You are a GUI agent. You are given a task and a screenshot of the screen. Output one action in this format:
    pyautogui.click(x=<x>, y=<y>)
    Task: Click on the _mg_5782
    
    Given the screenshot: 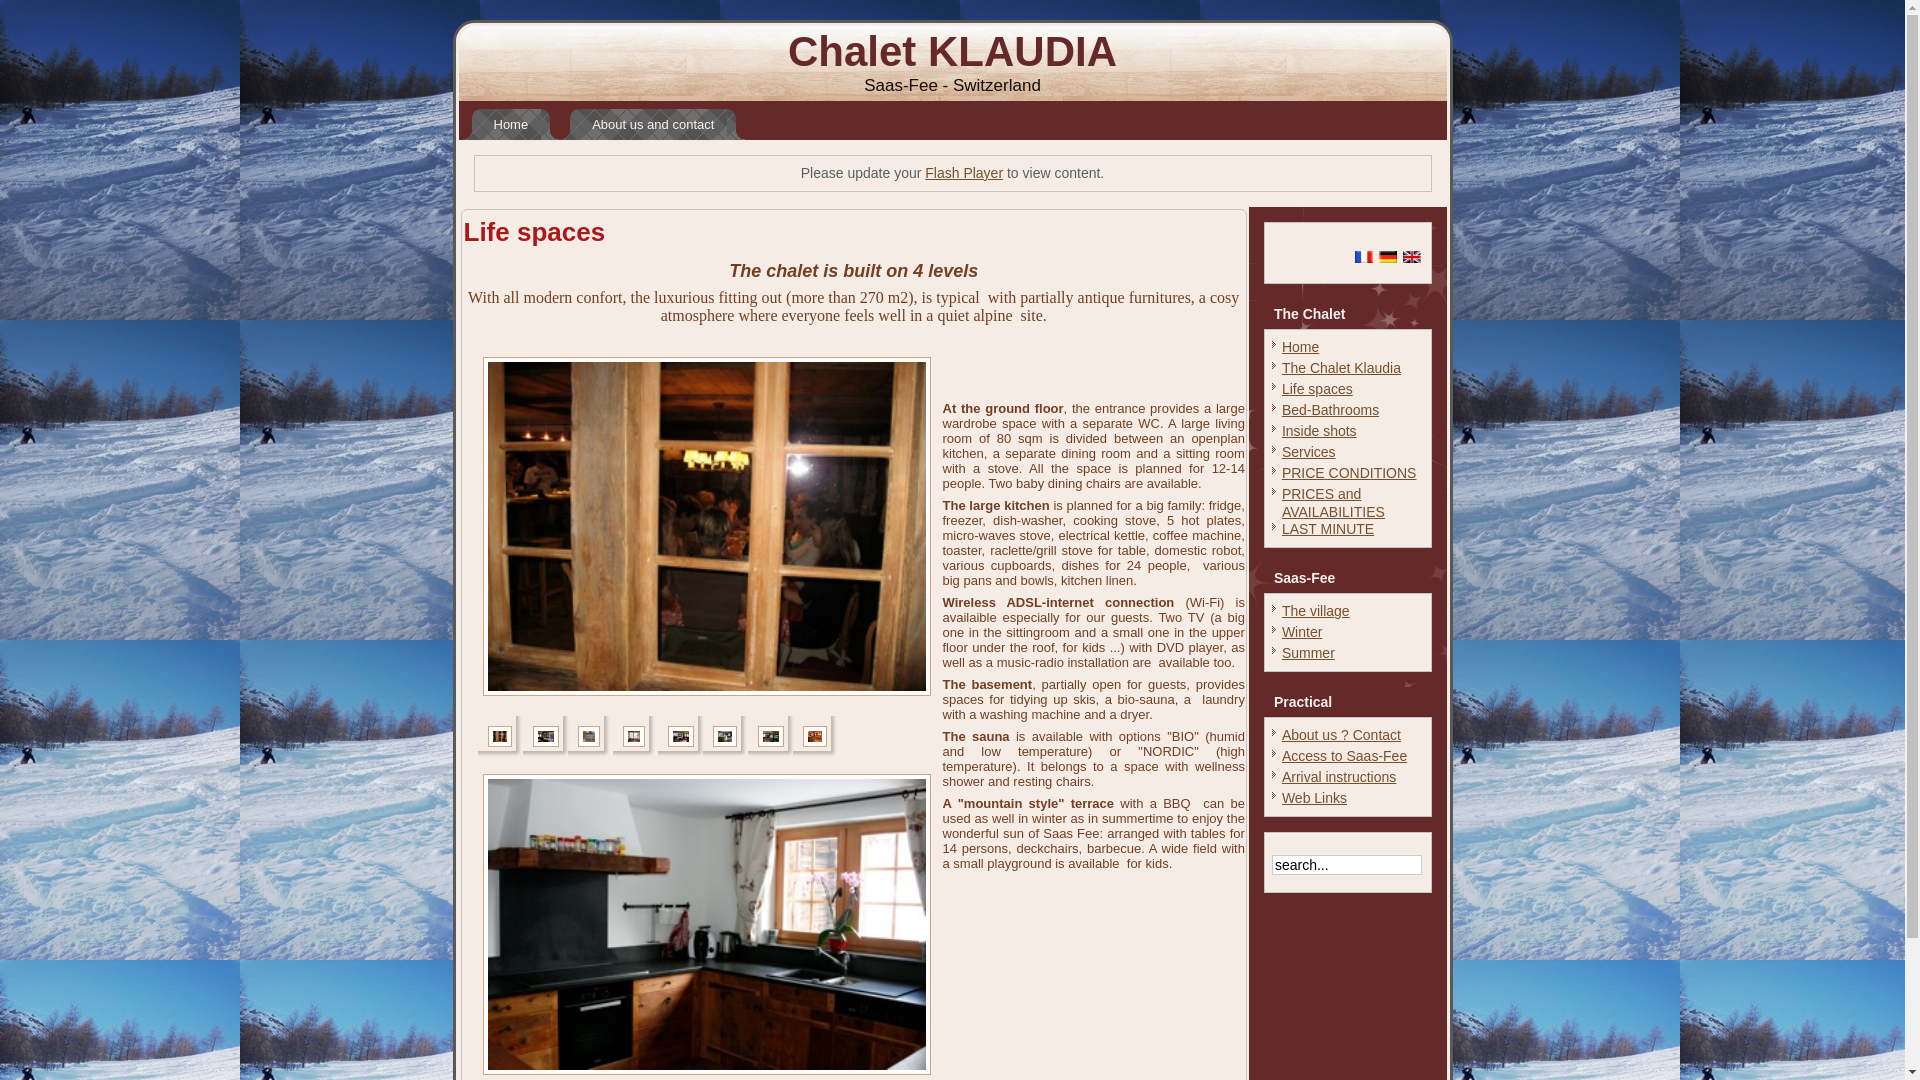 What is the action you would take?
    pyautogui.click(x=633, y=736)
    